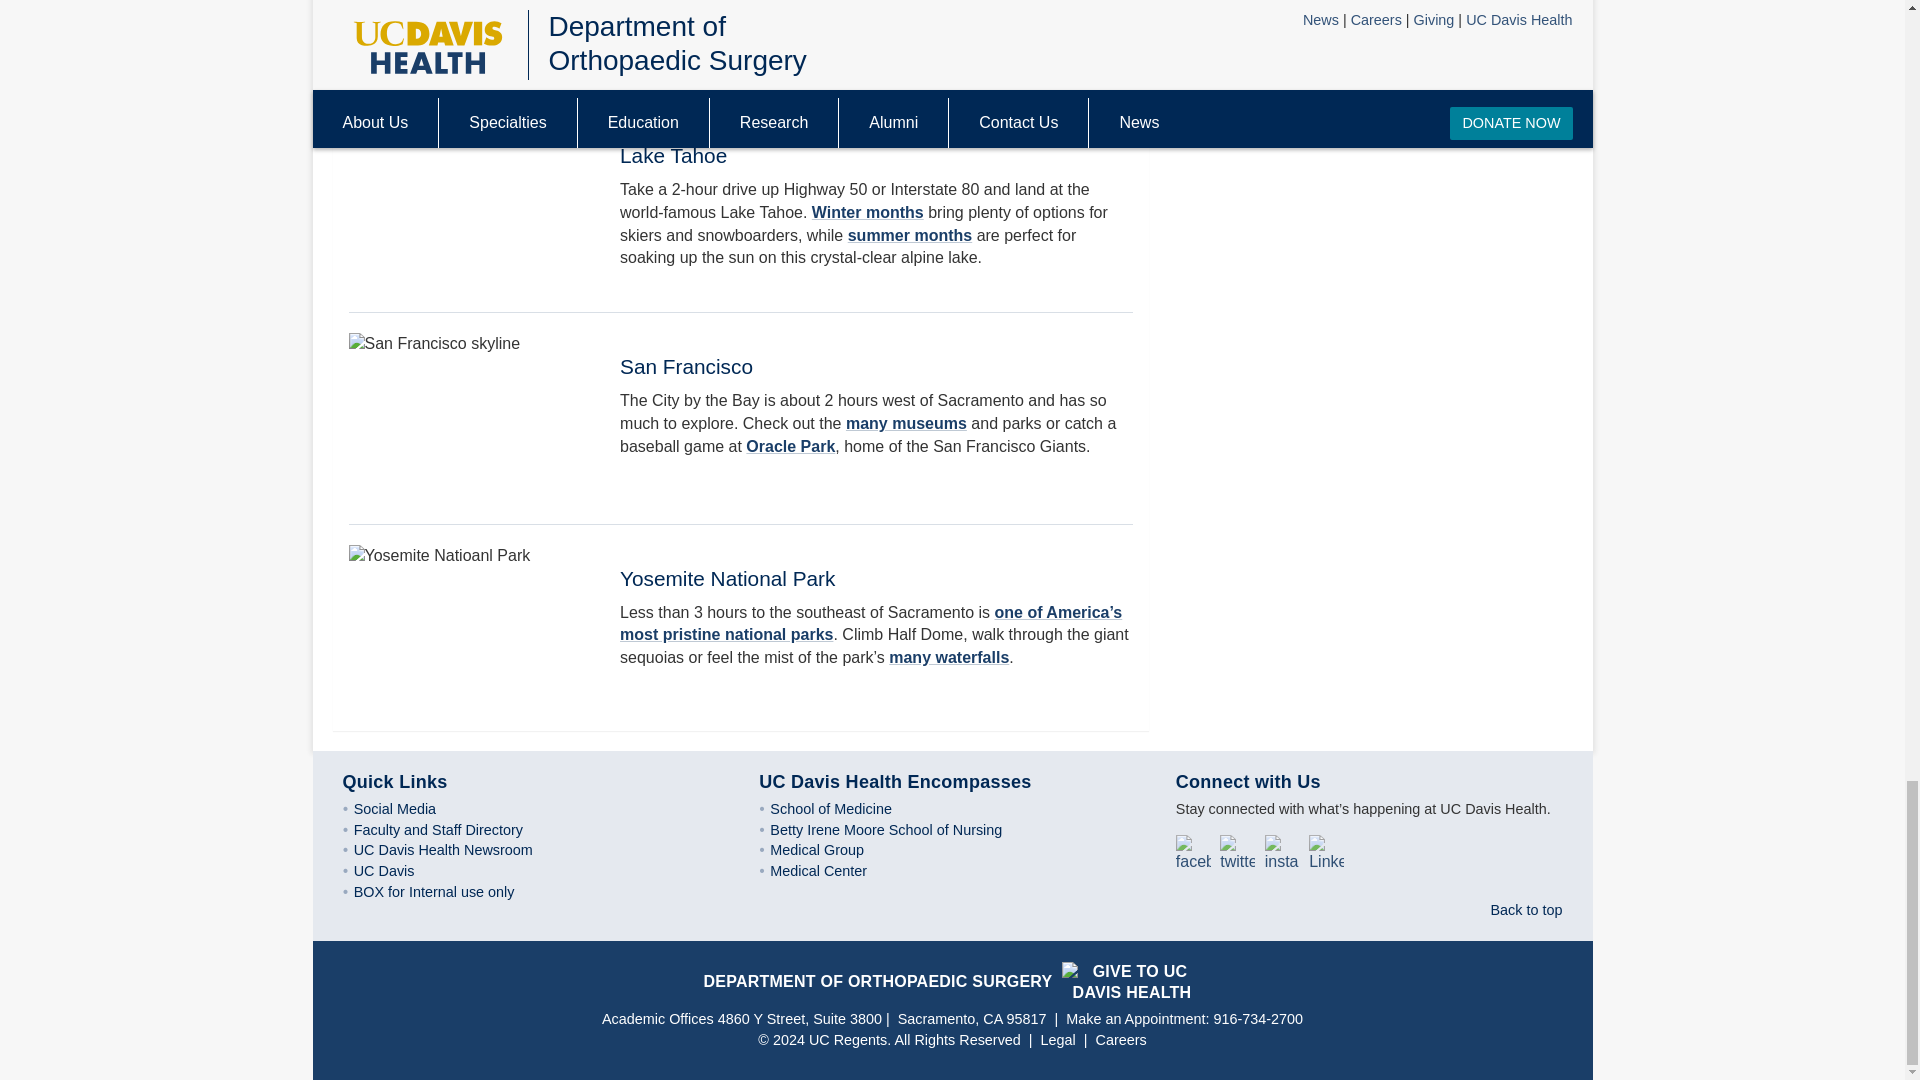 This screenshot has height=1080, width=1920. I want to click on twitter, so click(1239, 848).